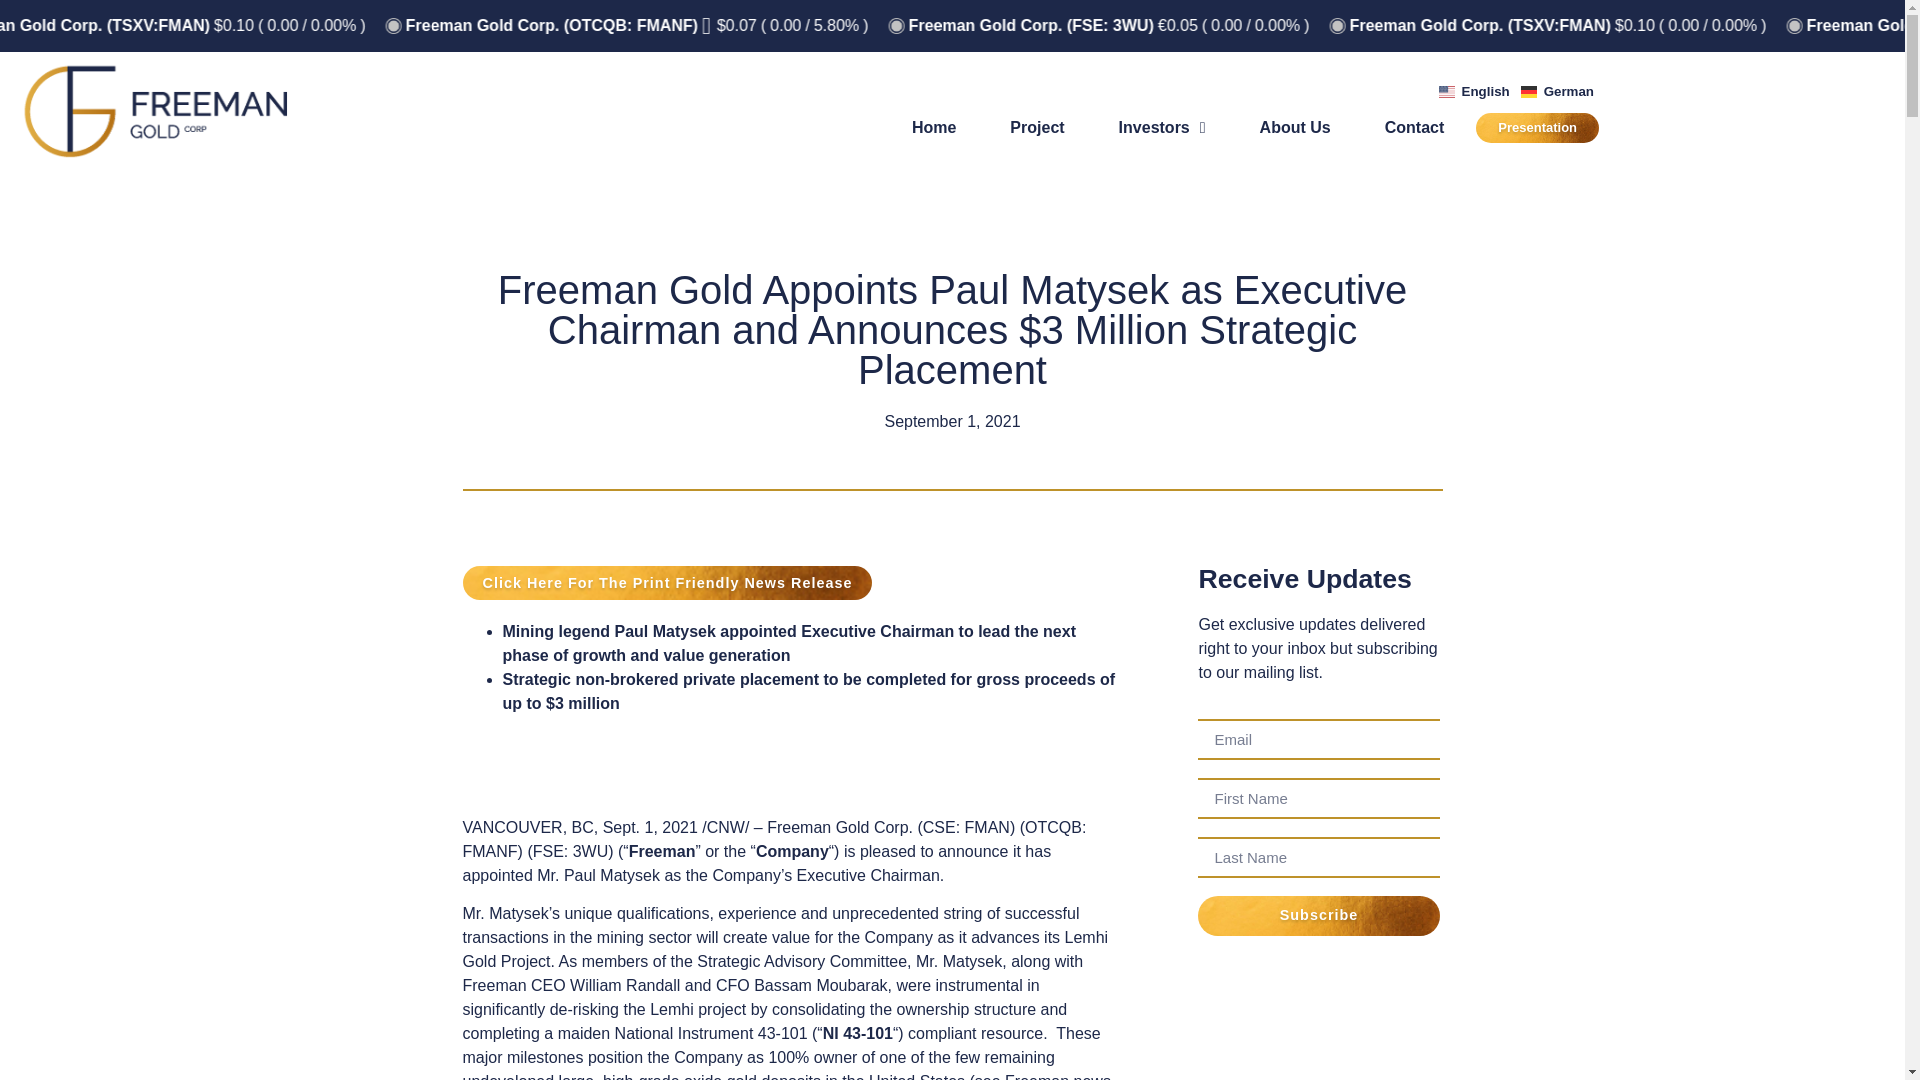  What do you see at coordinates (1037, 128) in the screenshot?
I see `Project` at bounding box center [1037, 128].